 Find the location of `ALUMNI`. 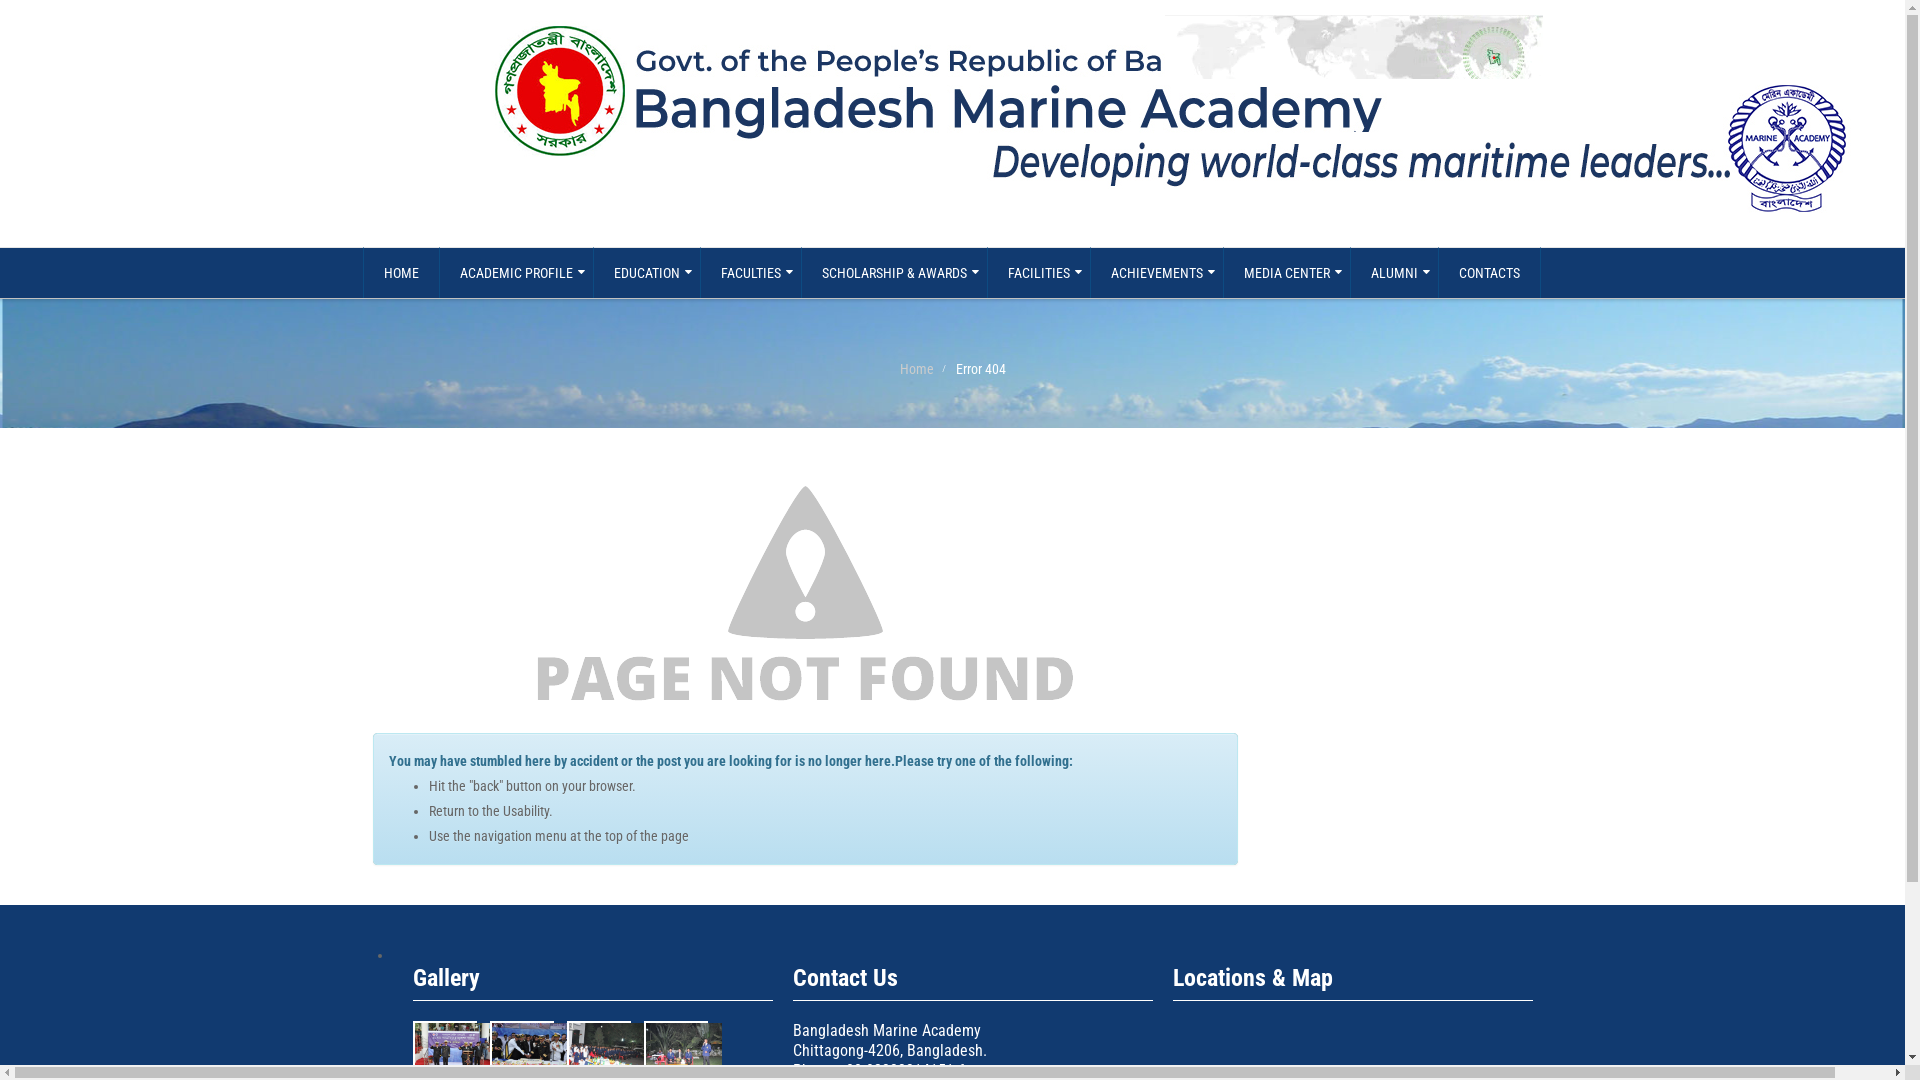

ALUMNI is located at coordinates (1394, 273).